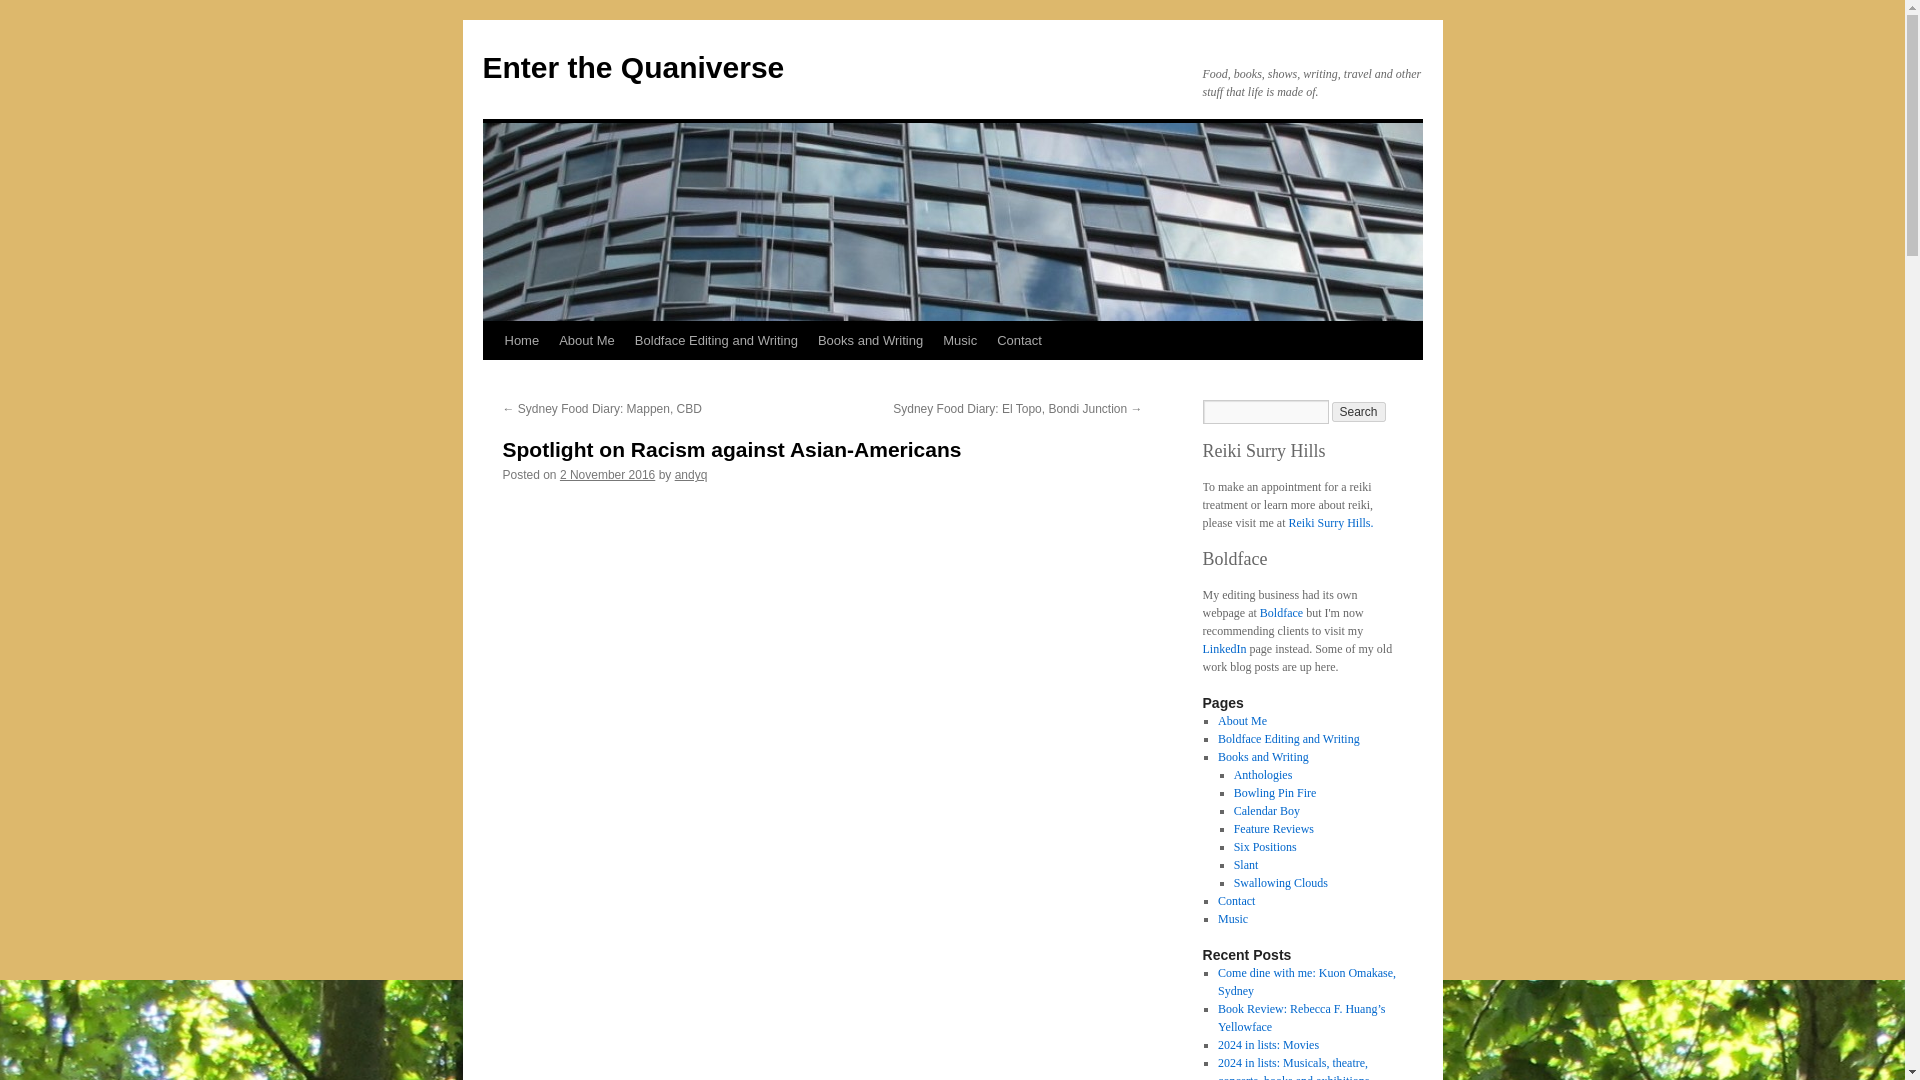 The width and height of the screenshot is (1920, 1080). What do you see at coordinates (1359, 412) in the screenshot?
I see `Search` at bounding box center [1359, 412].